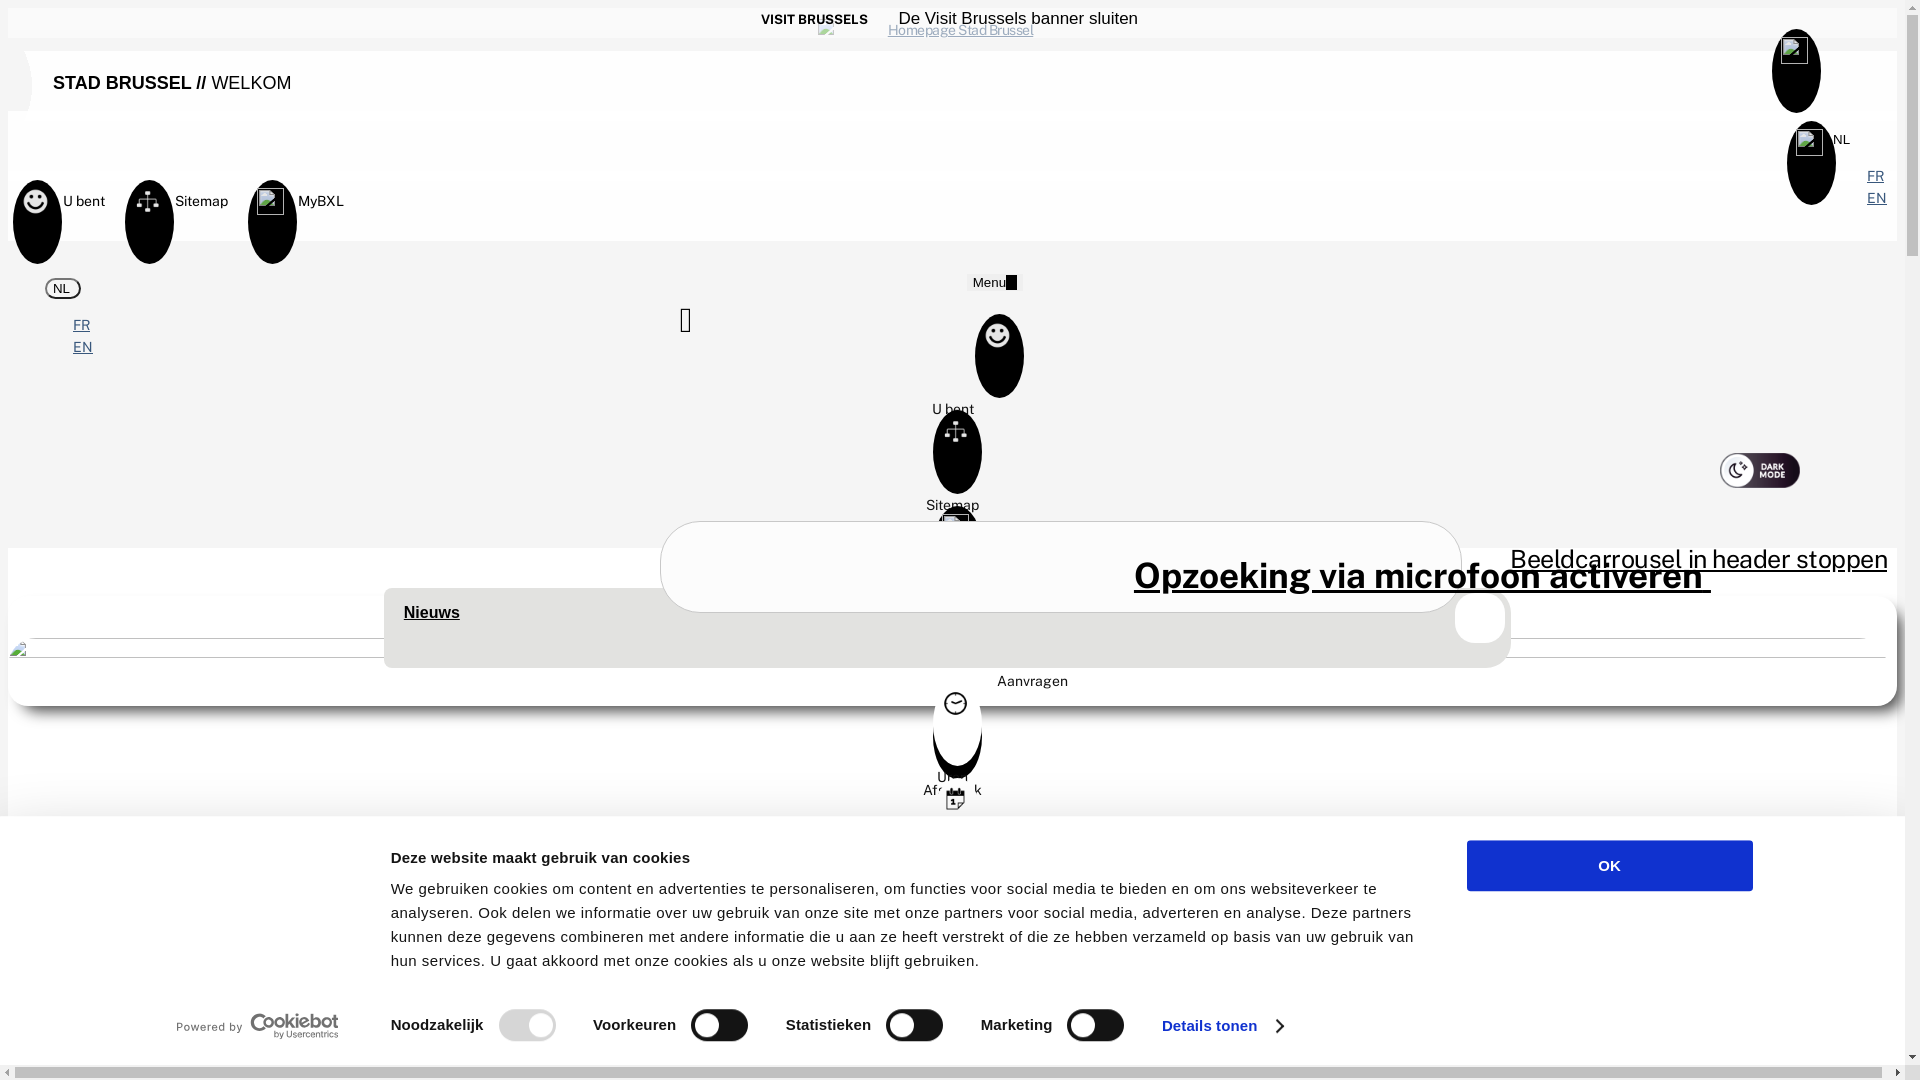  What do you see at coordinates (83, 347) in the screenshot?
I see `EN` at bounding box center [83, 347].